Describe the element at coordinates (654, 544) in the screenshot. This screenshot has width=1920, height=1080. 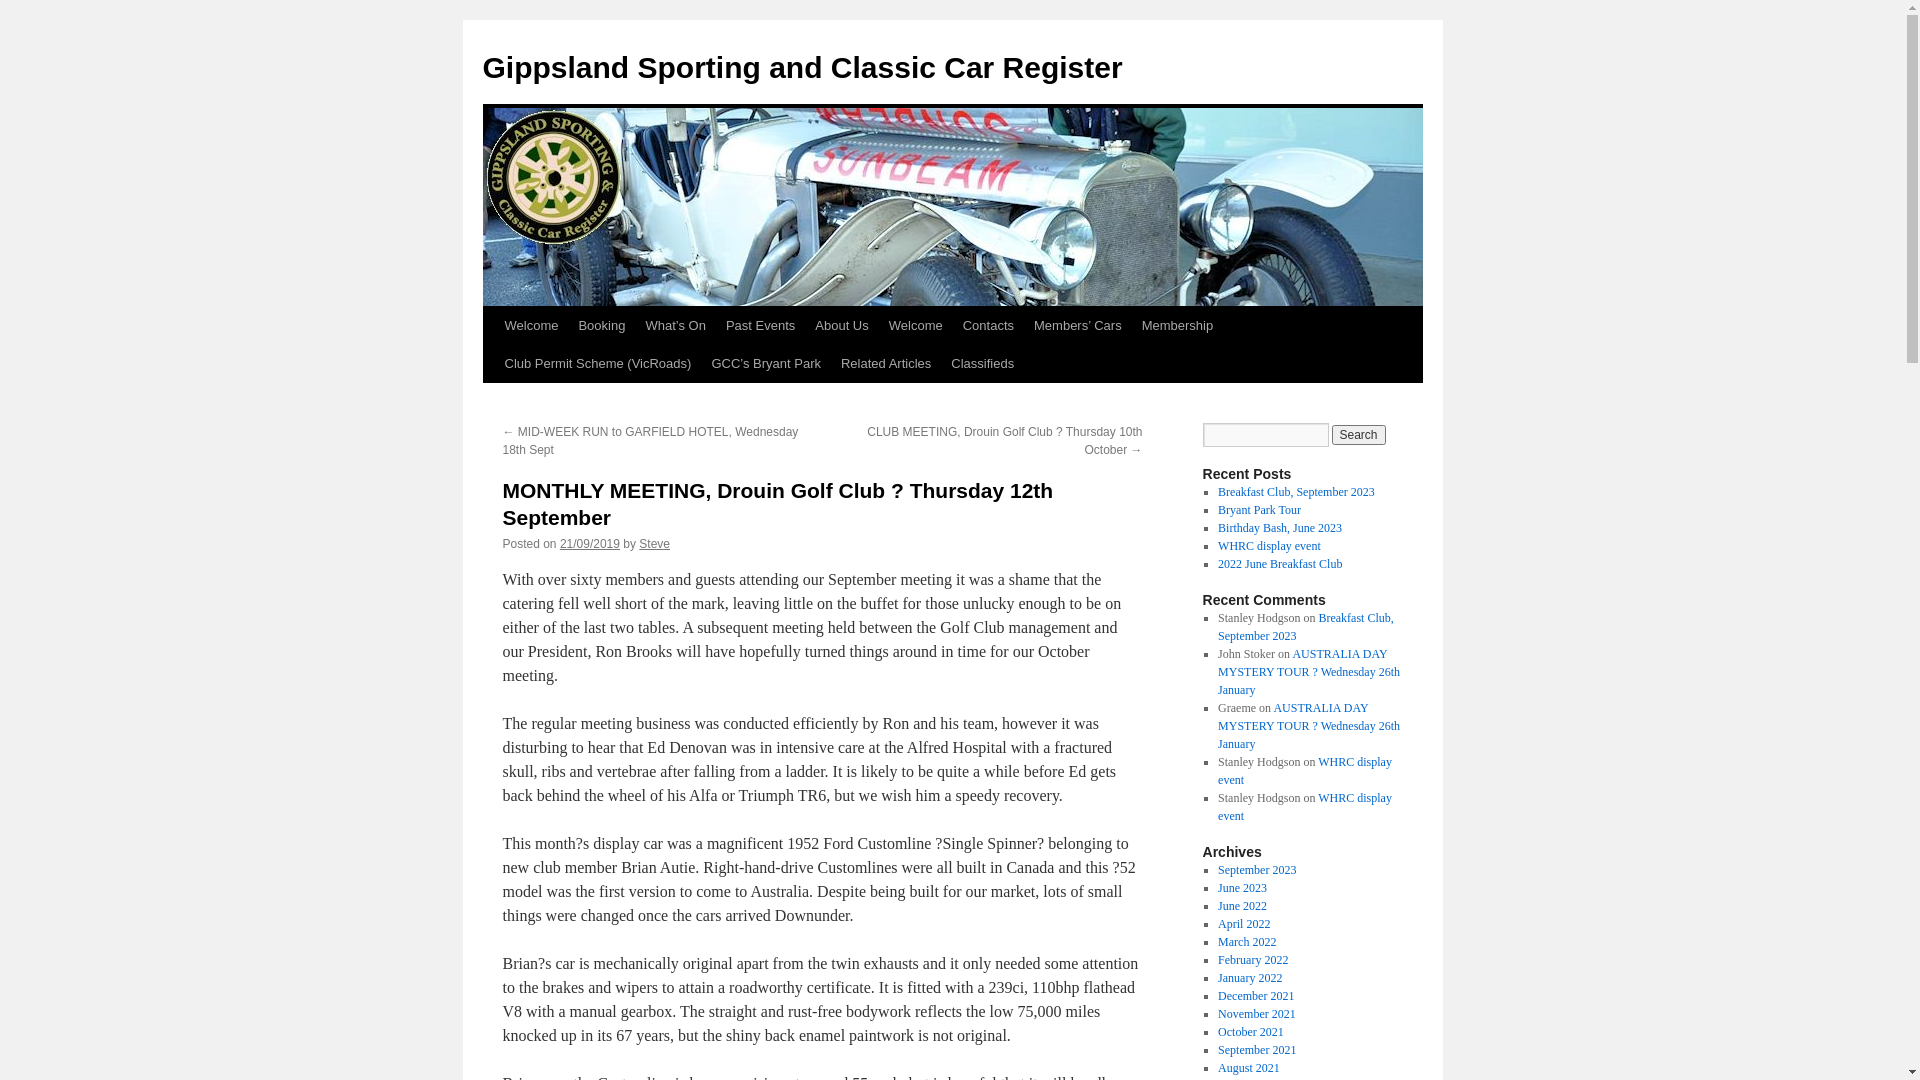
I see `Steve` at that location.